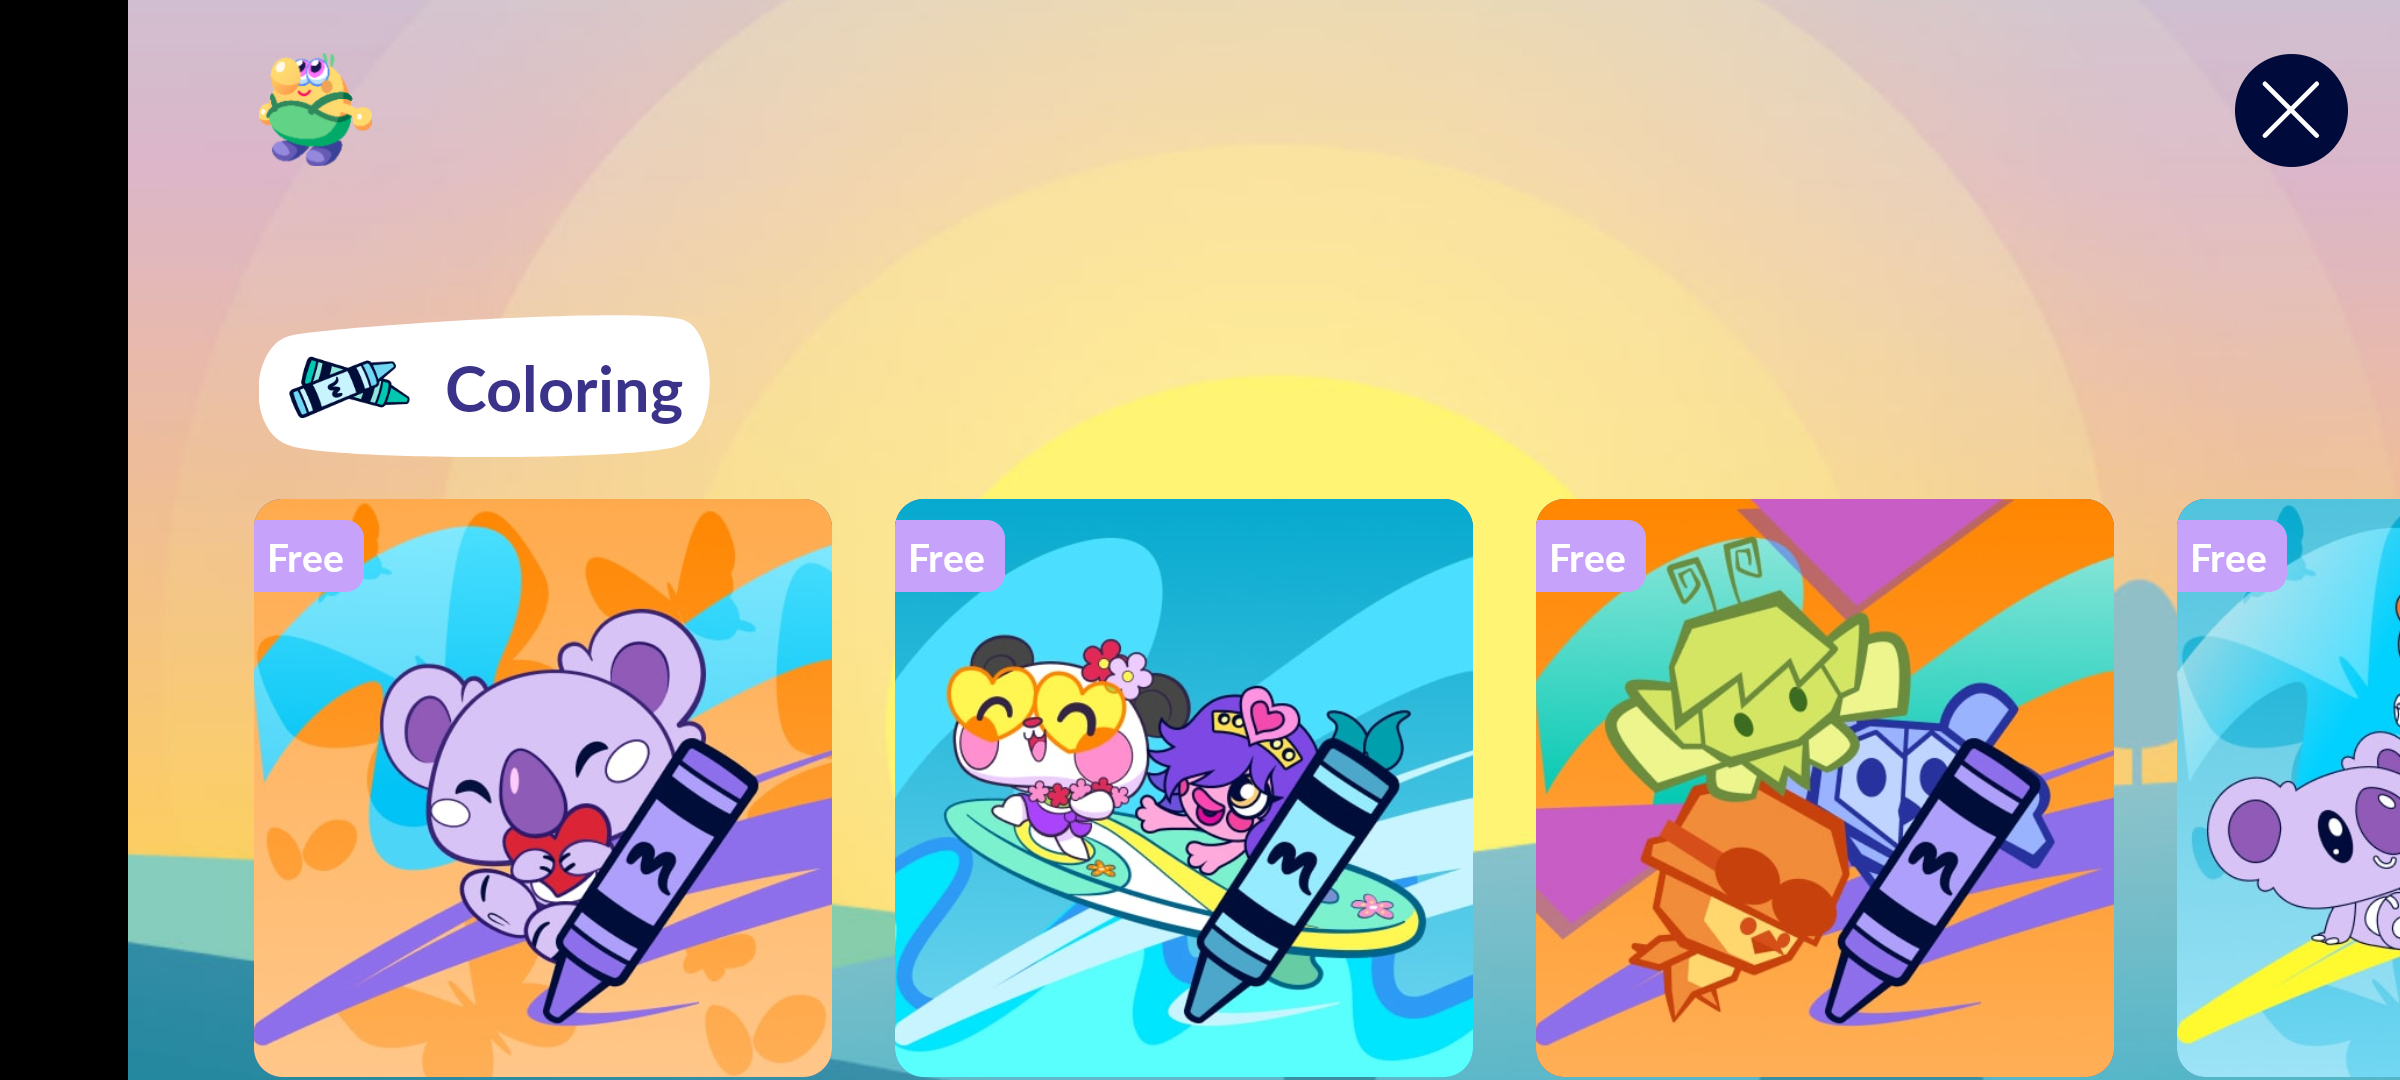 This screenshot has height=1080, width=2400. Describe the element at coordinates (1184, 787) in the screenshot. I see `Featured Content Free` at that location.